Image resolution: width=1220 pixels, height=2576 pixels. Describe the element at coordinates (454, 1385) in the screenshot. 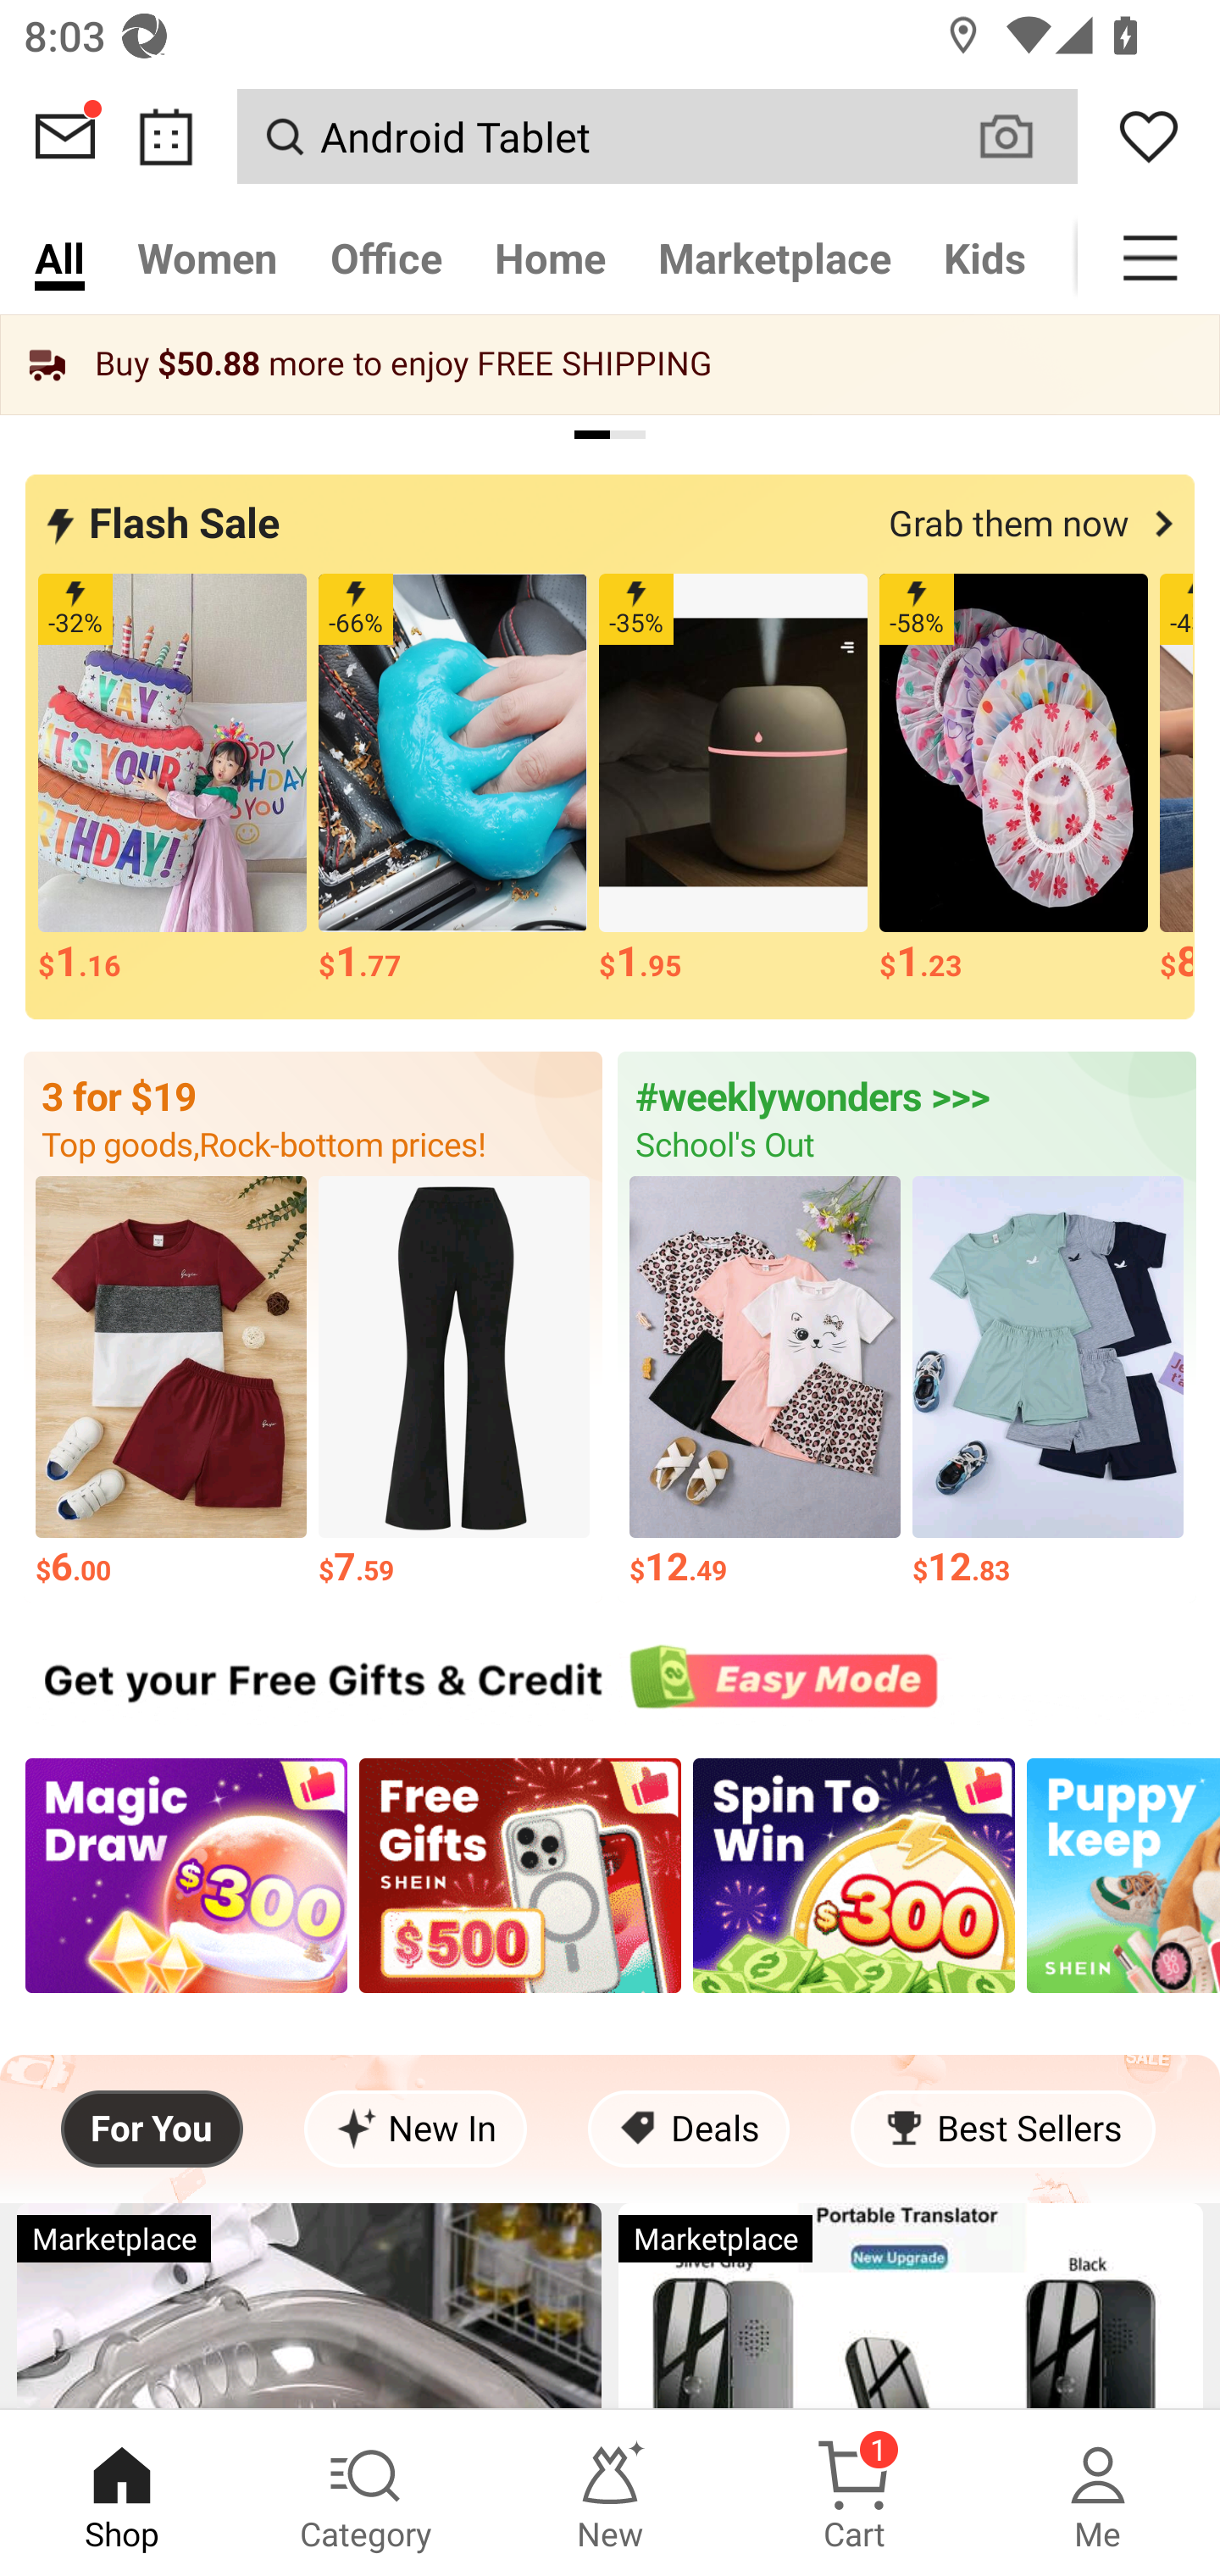

I see `$7.59 Price $7.59` at that location.